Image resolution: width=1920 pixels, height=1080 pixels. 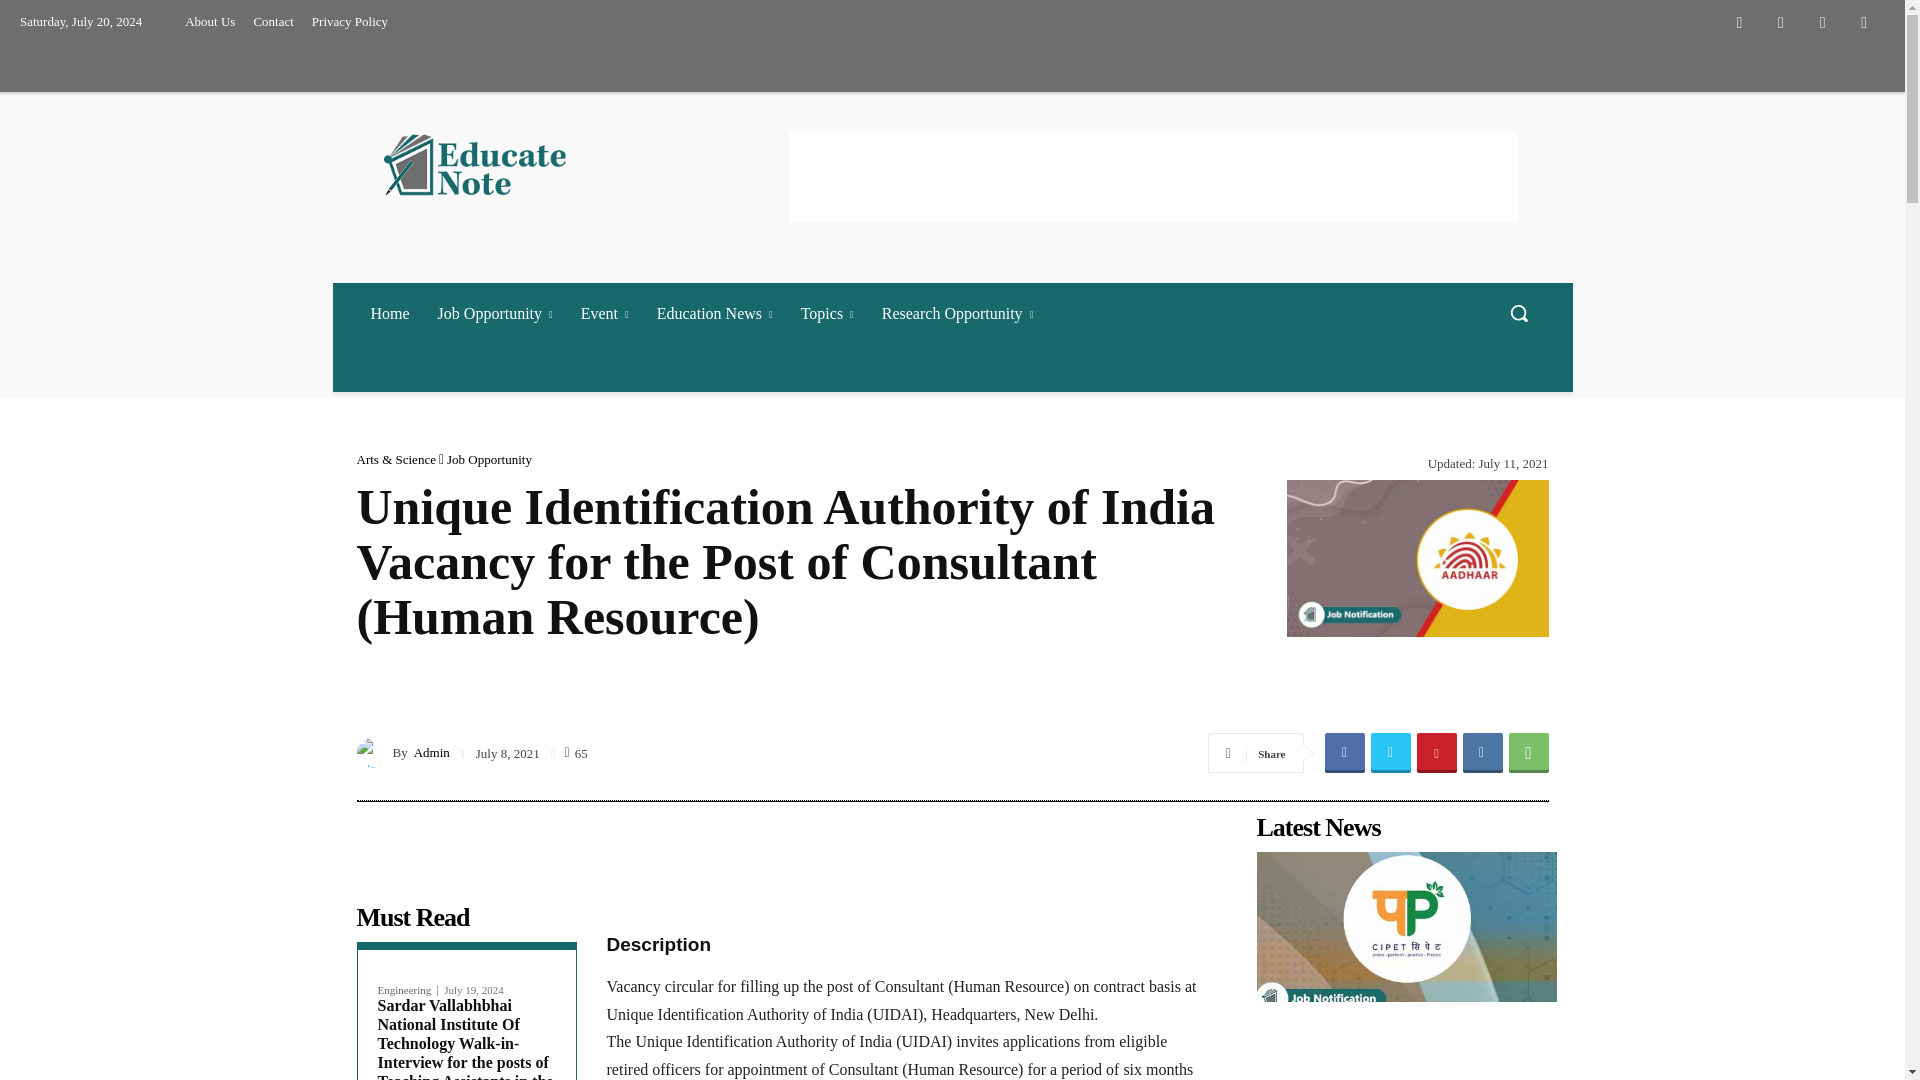 What do you see at coordinates (210, 22) in the screenshot?
I see `About Us` at bounding box center [210, 22].